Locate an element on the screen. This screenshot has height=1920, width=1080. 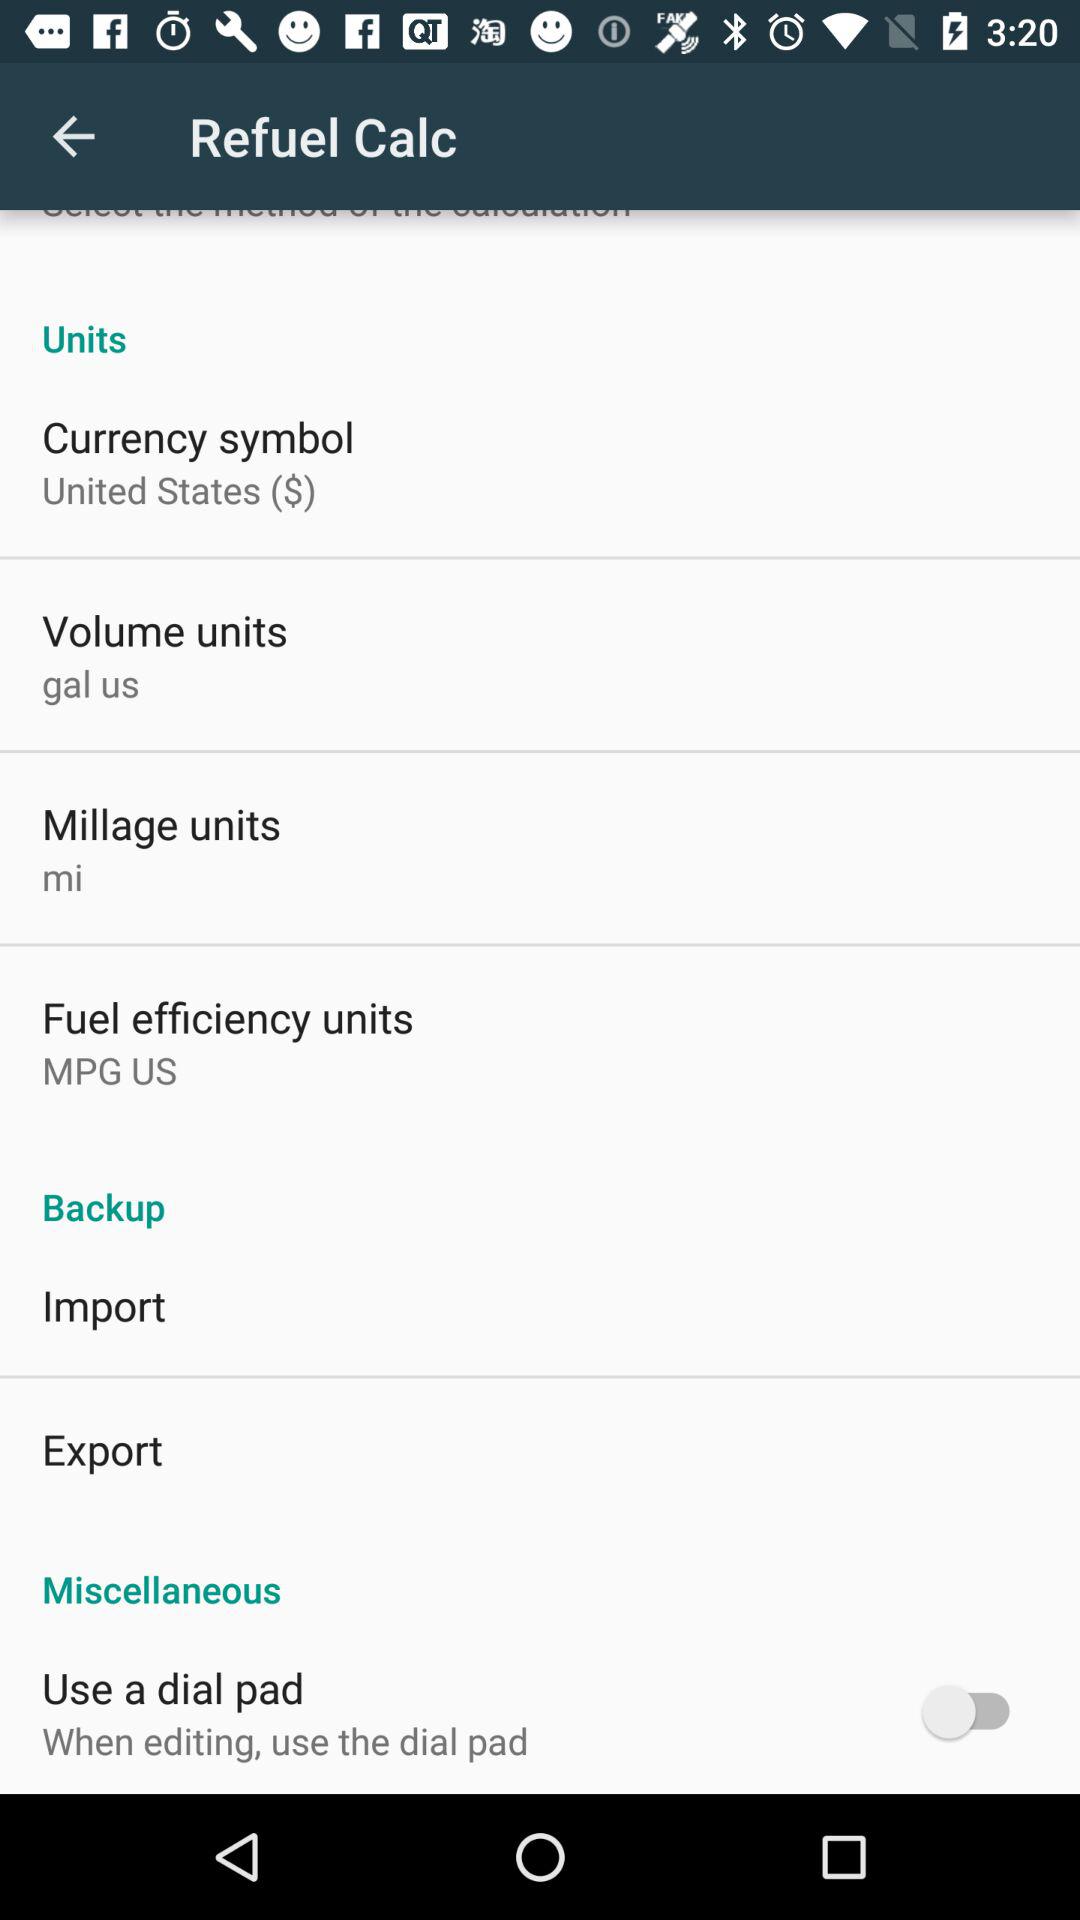
press the item below the export item is located at coordinates (540, 1568).